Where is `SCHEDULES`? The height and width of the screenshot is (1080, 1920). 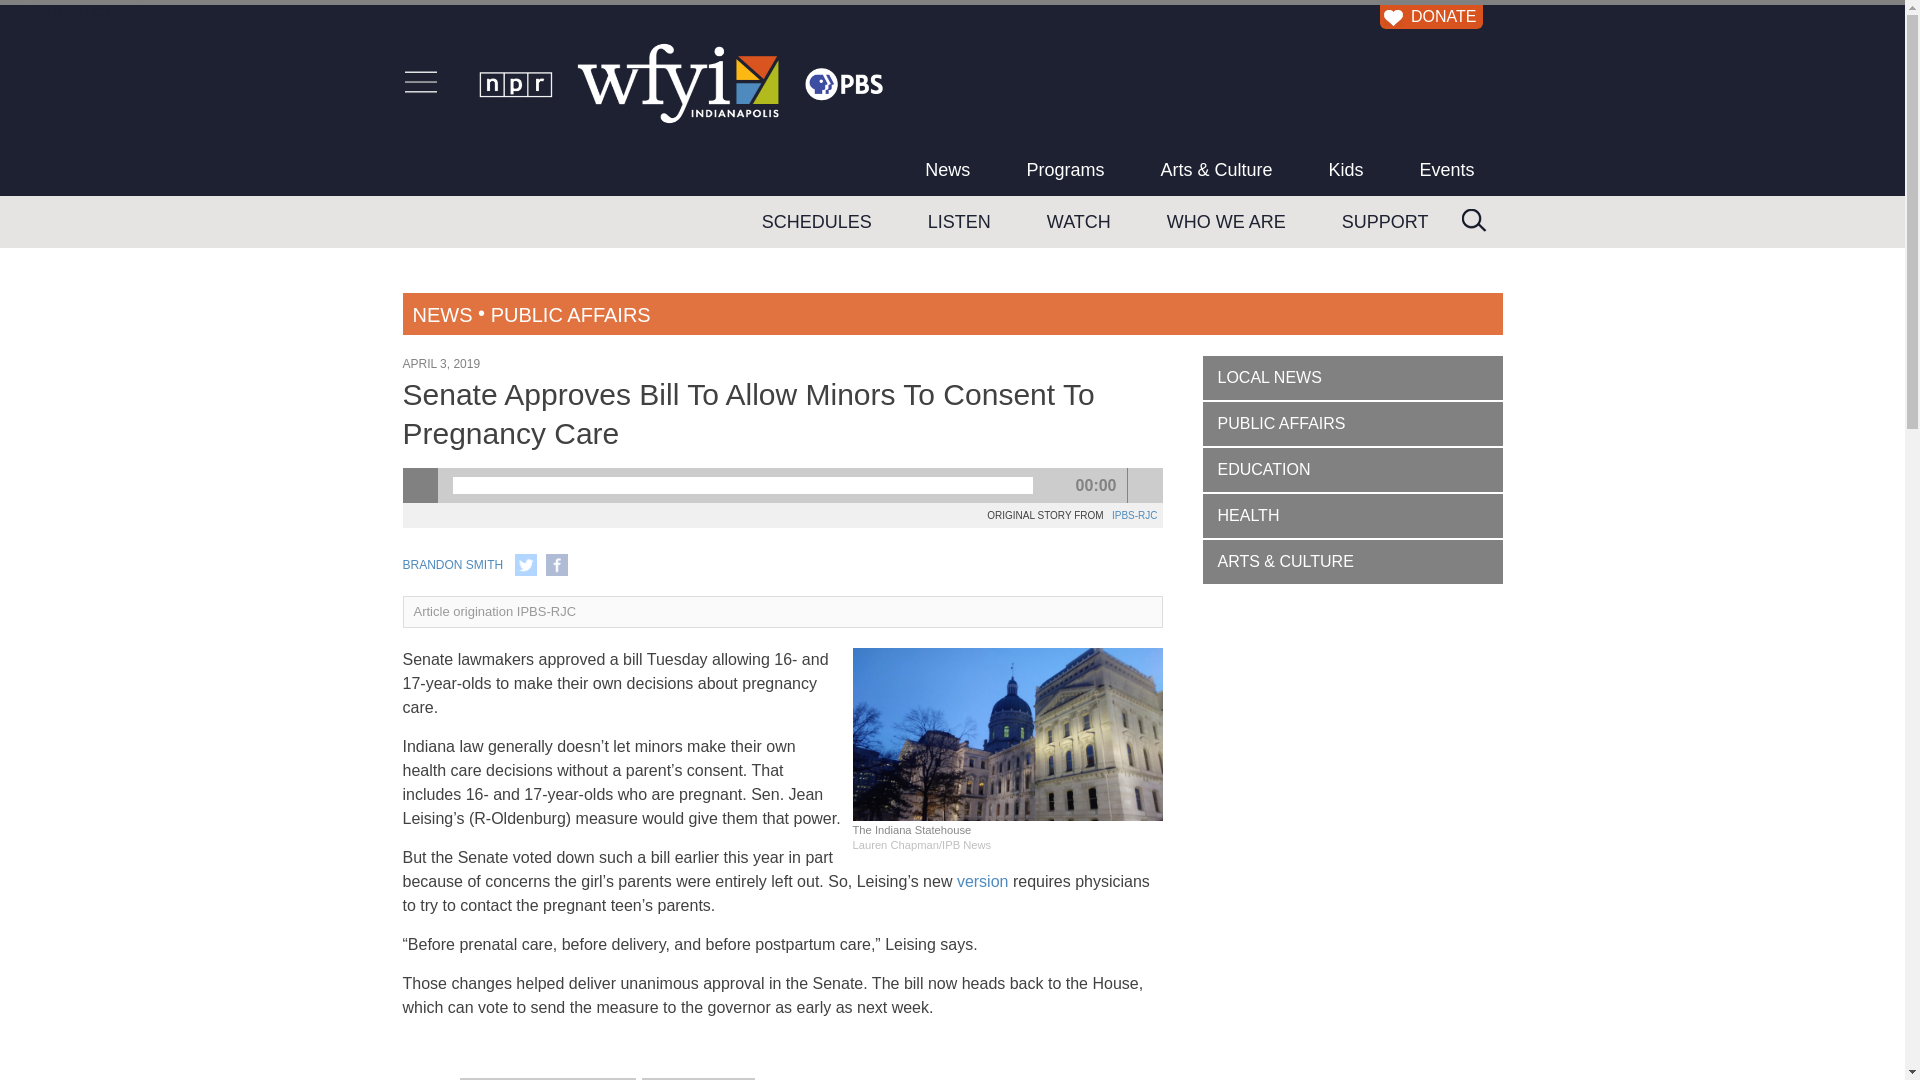 SCHEDULES is located at coordinates (816, 222).